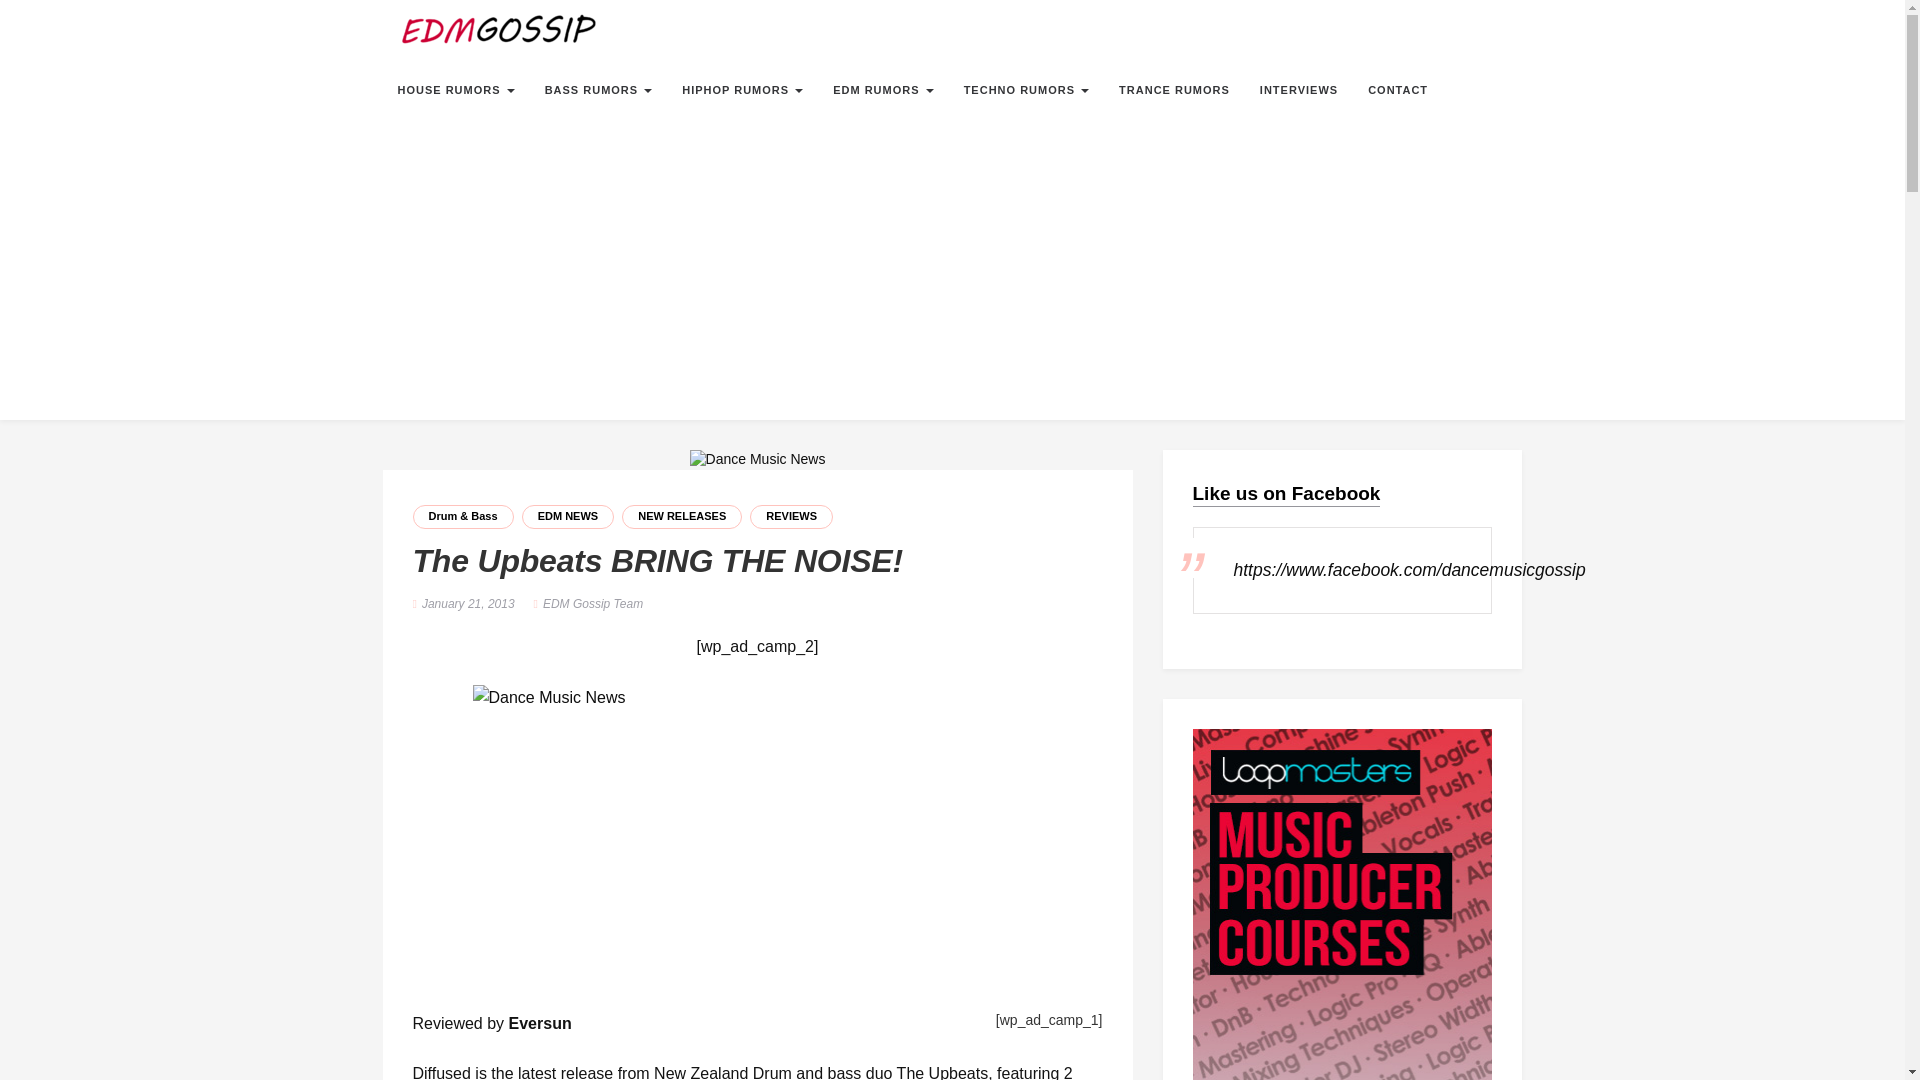 The image size is (1920, 1080). Describe the element at coordinates (456, 90) in the screenshot. I see `House Rumors` at that location.